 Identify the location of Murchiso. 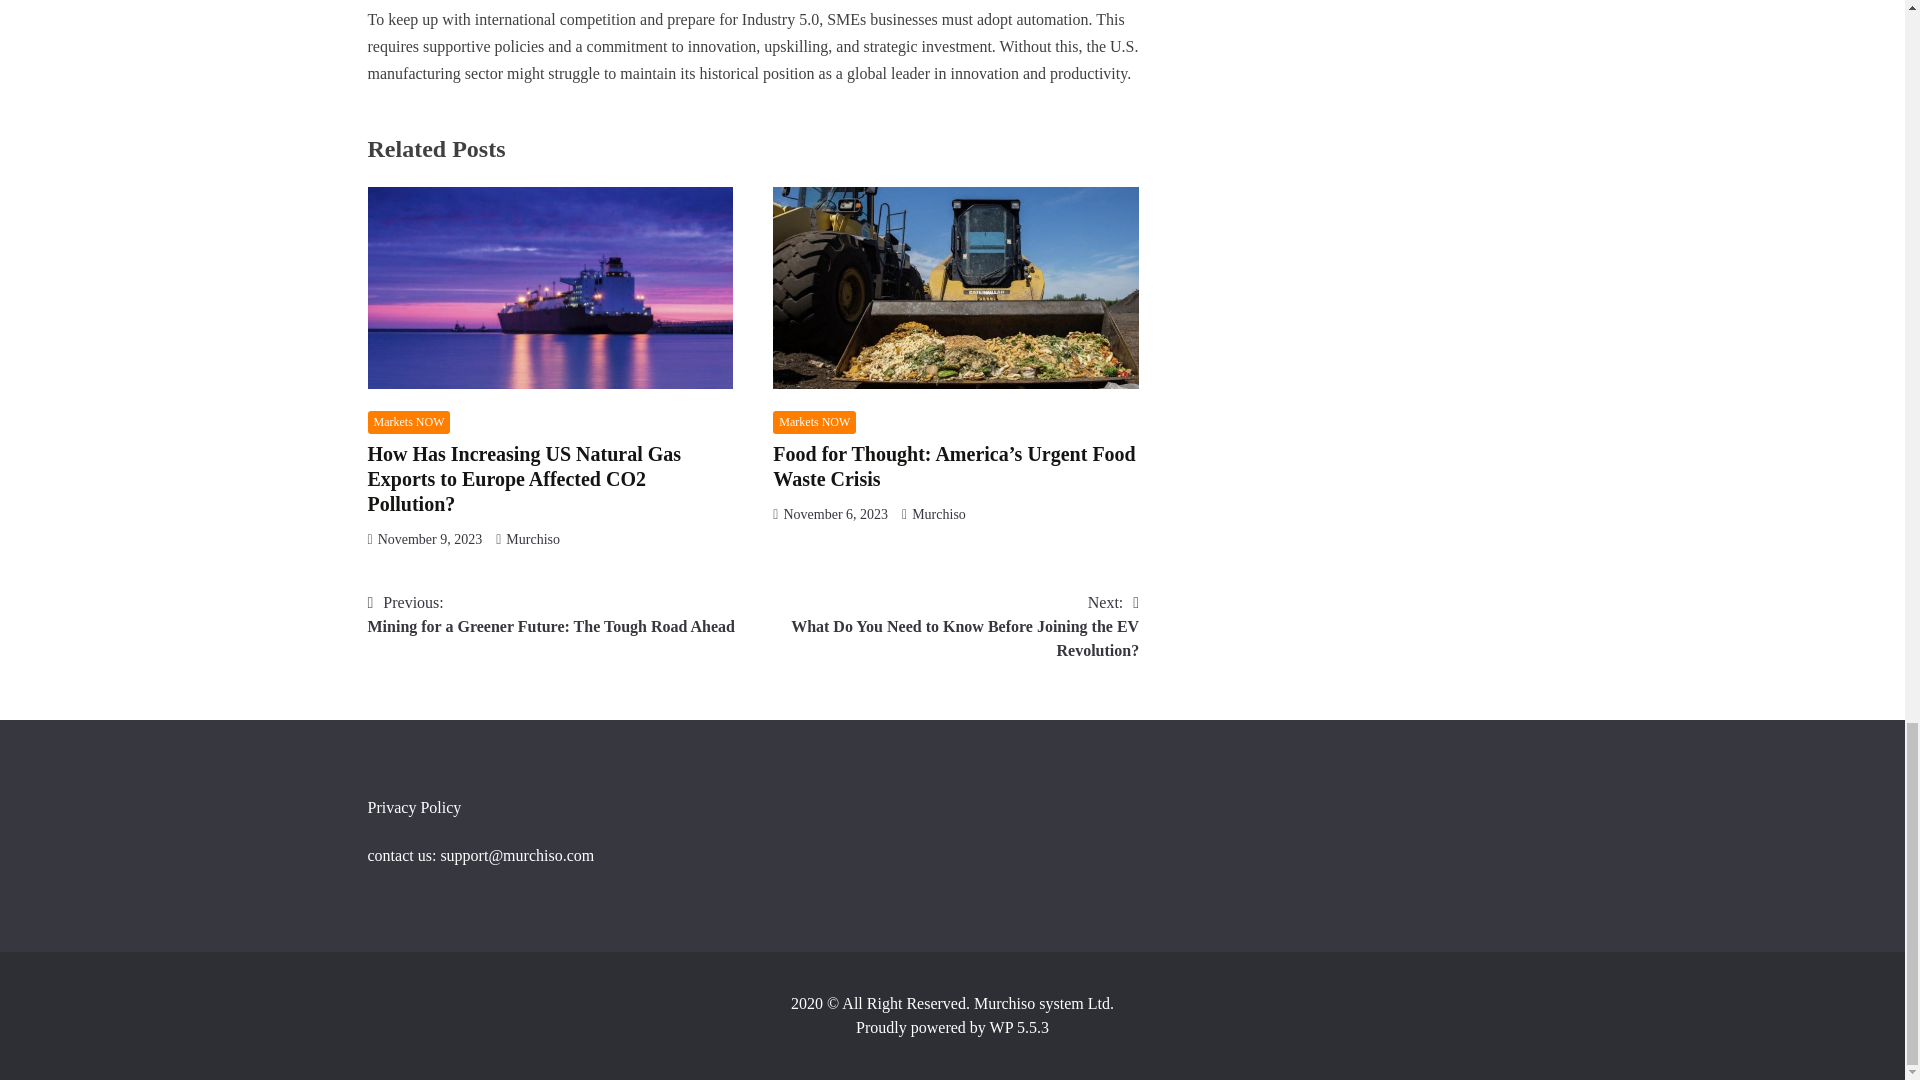
(552, 614).